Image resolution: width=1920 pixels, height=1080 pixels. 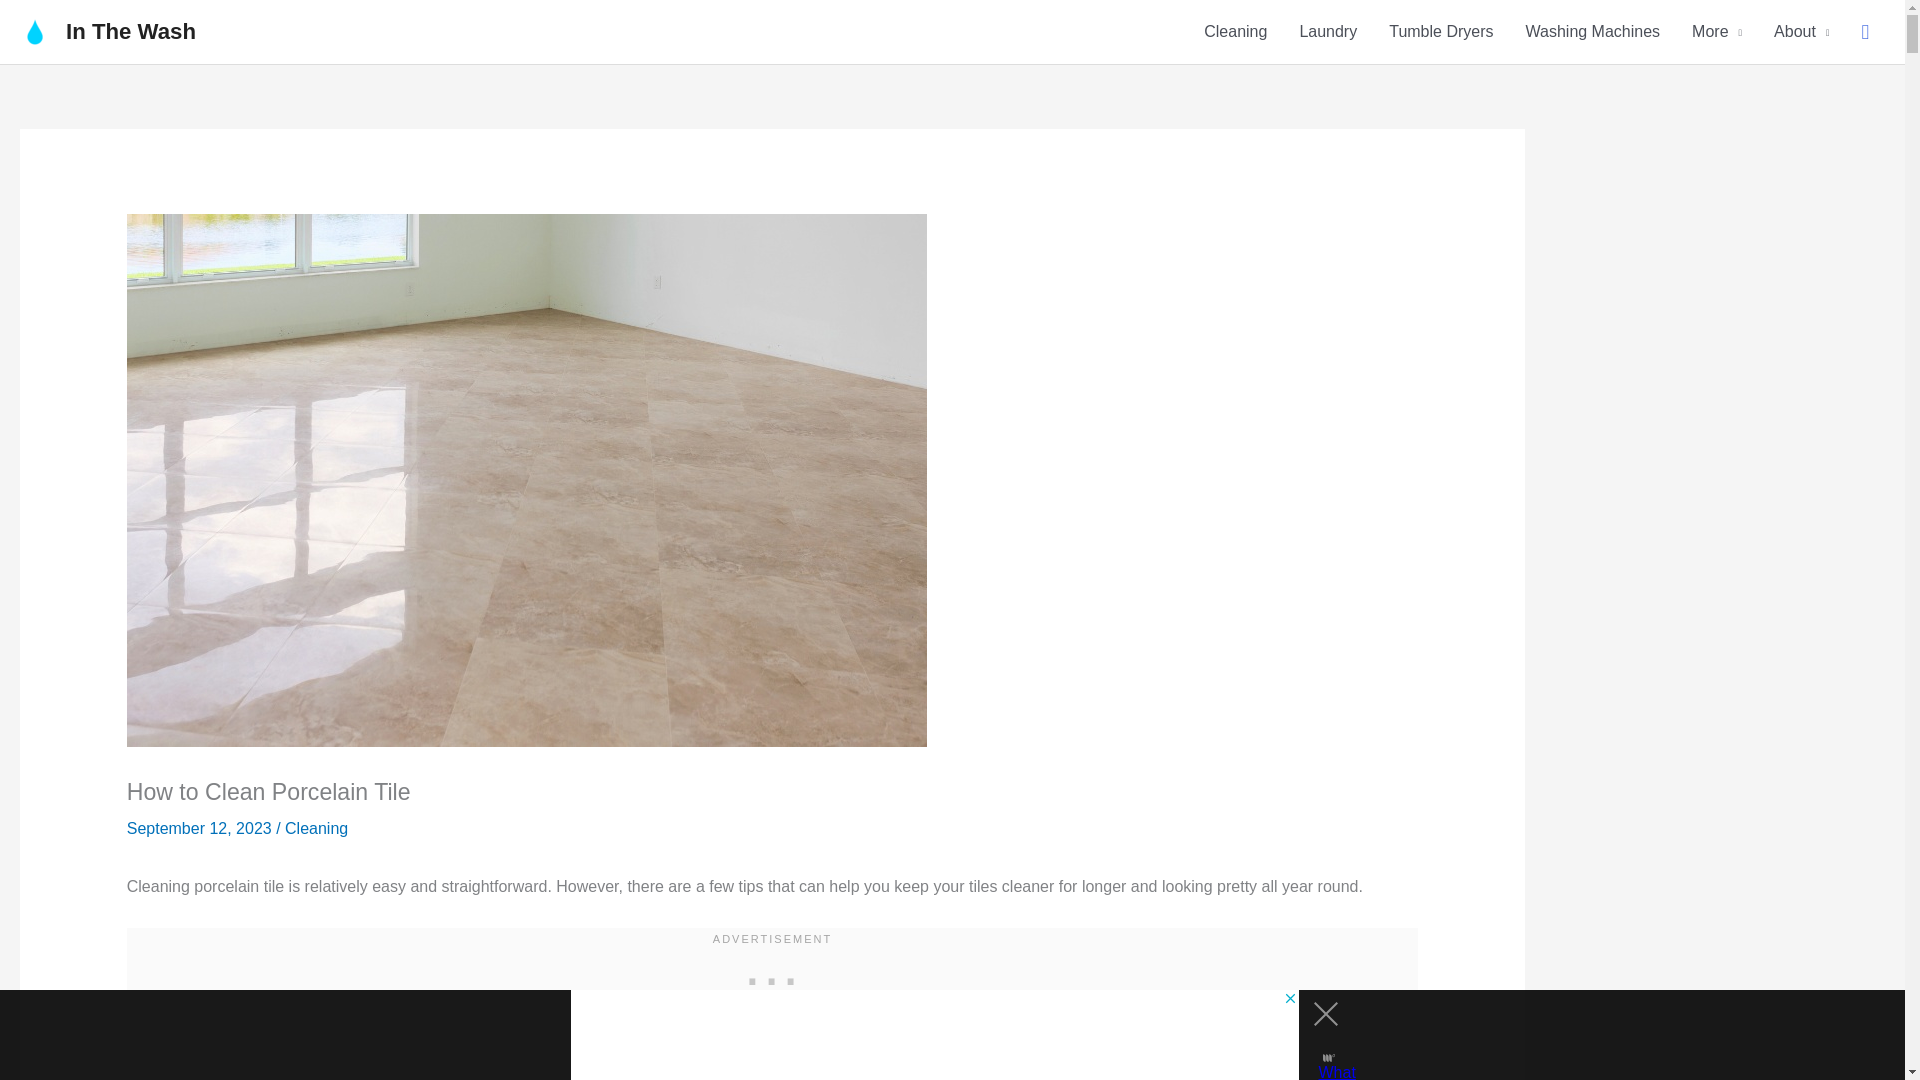 What do you see at coordinates (1235, 32) in the screenshot?
I see `Cleaning` at bounding box center [1235, 32].